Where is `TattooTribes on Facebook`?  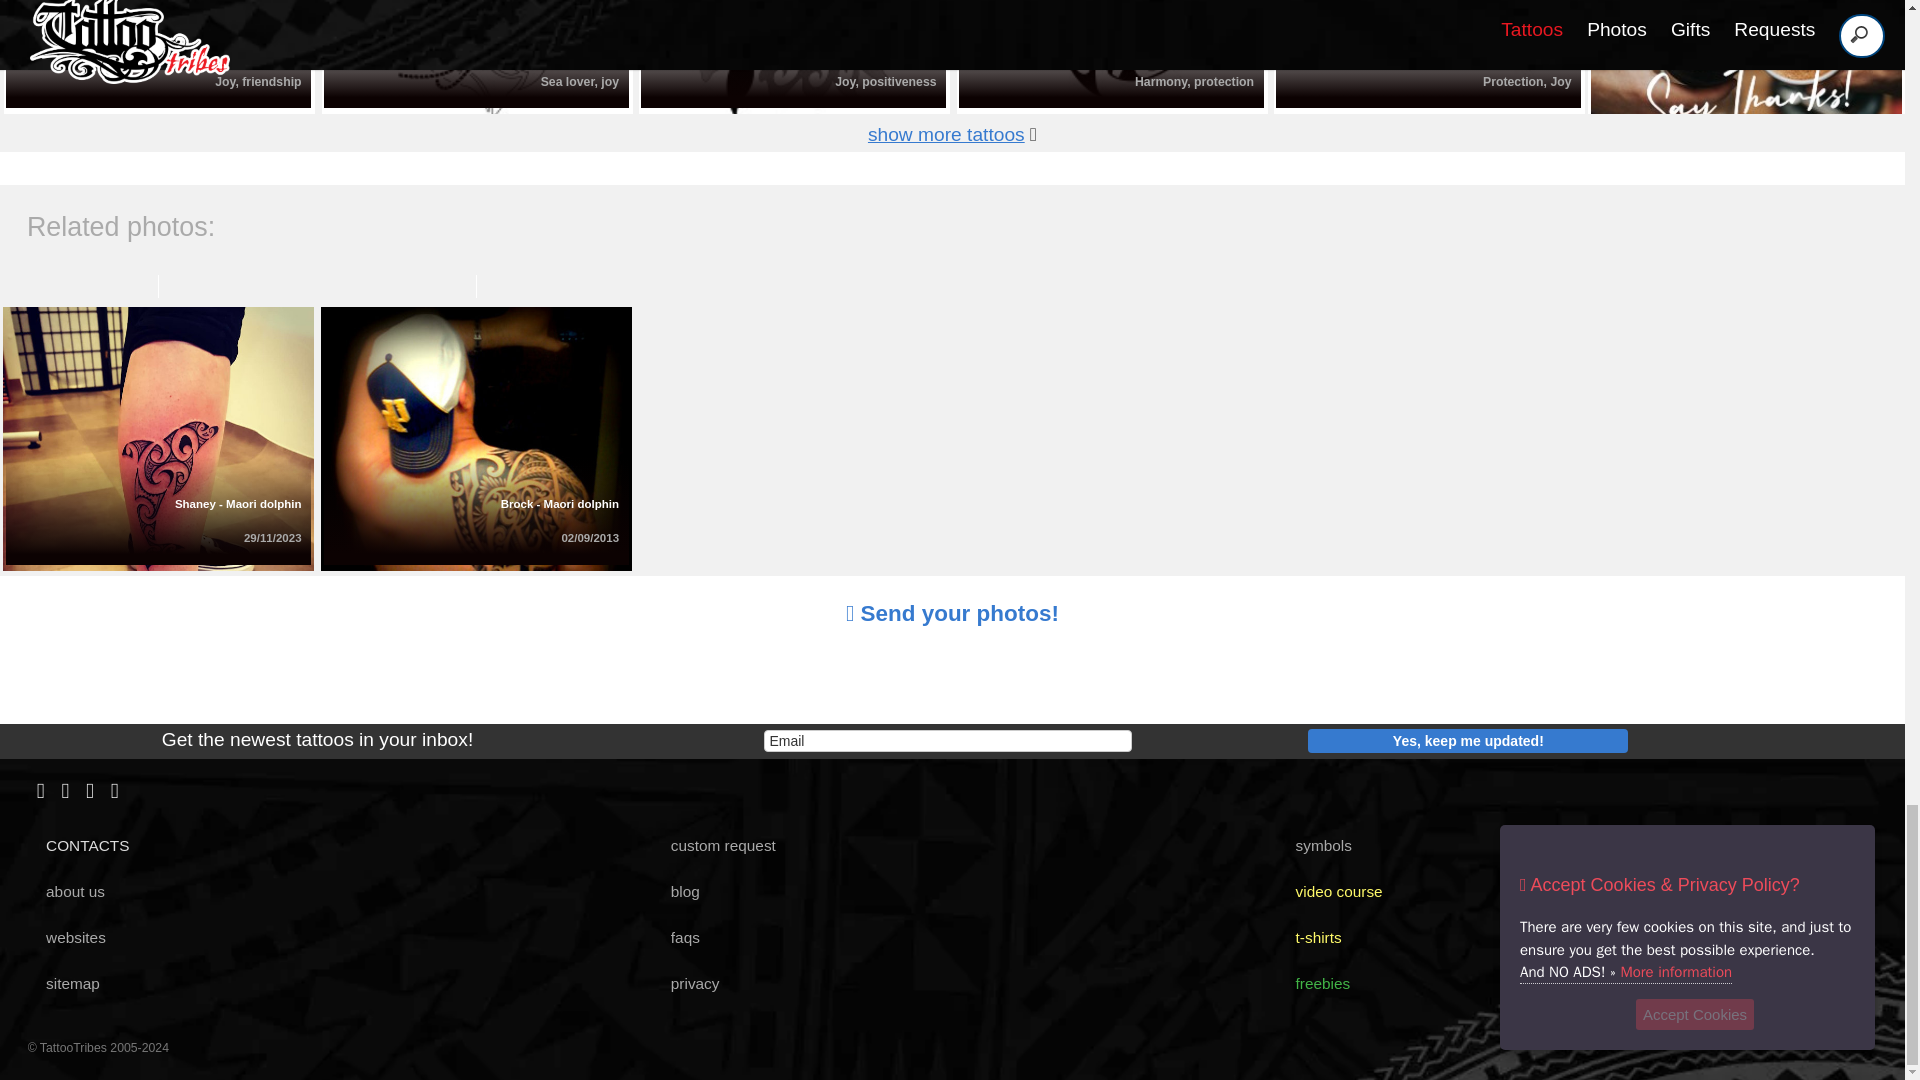 TattooTribes on Facebook is located at coordinates (40, 792).